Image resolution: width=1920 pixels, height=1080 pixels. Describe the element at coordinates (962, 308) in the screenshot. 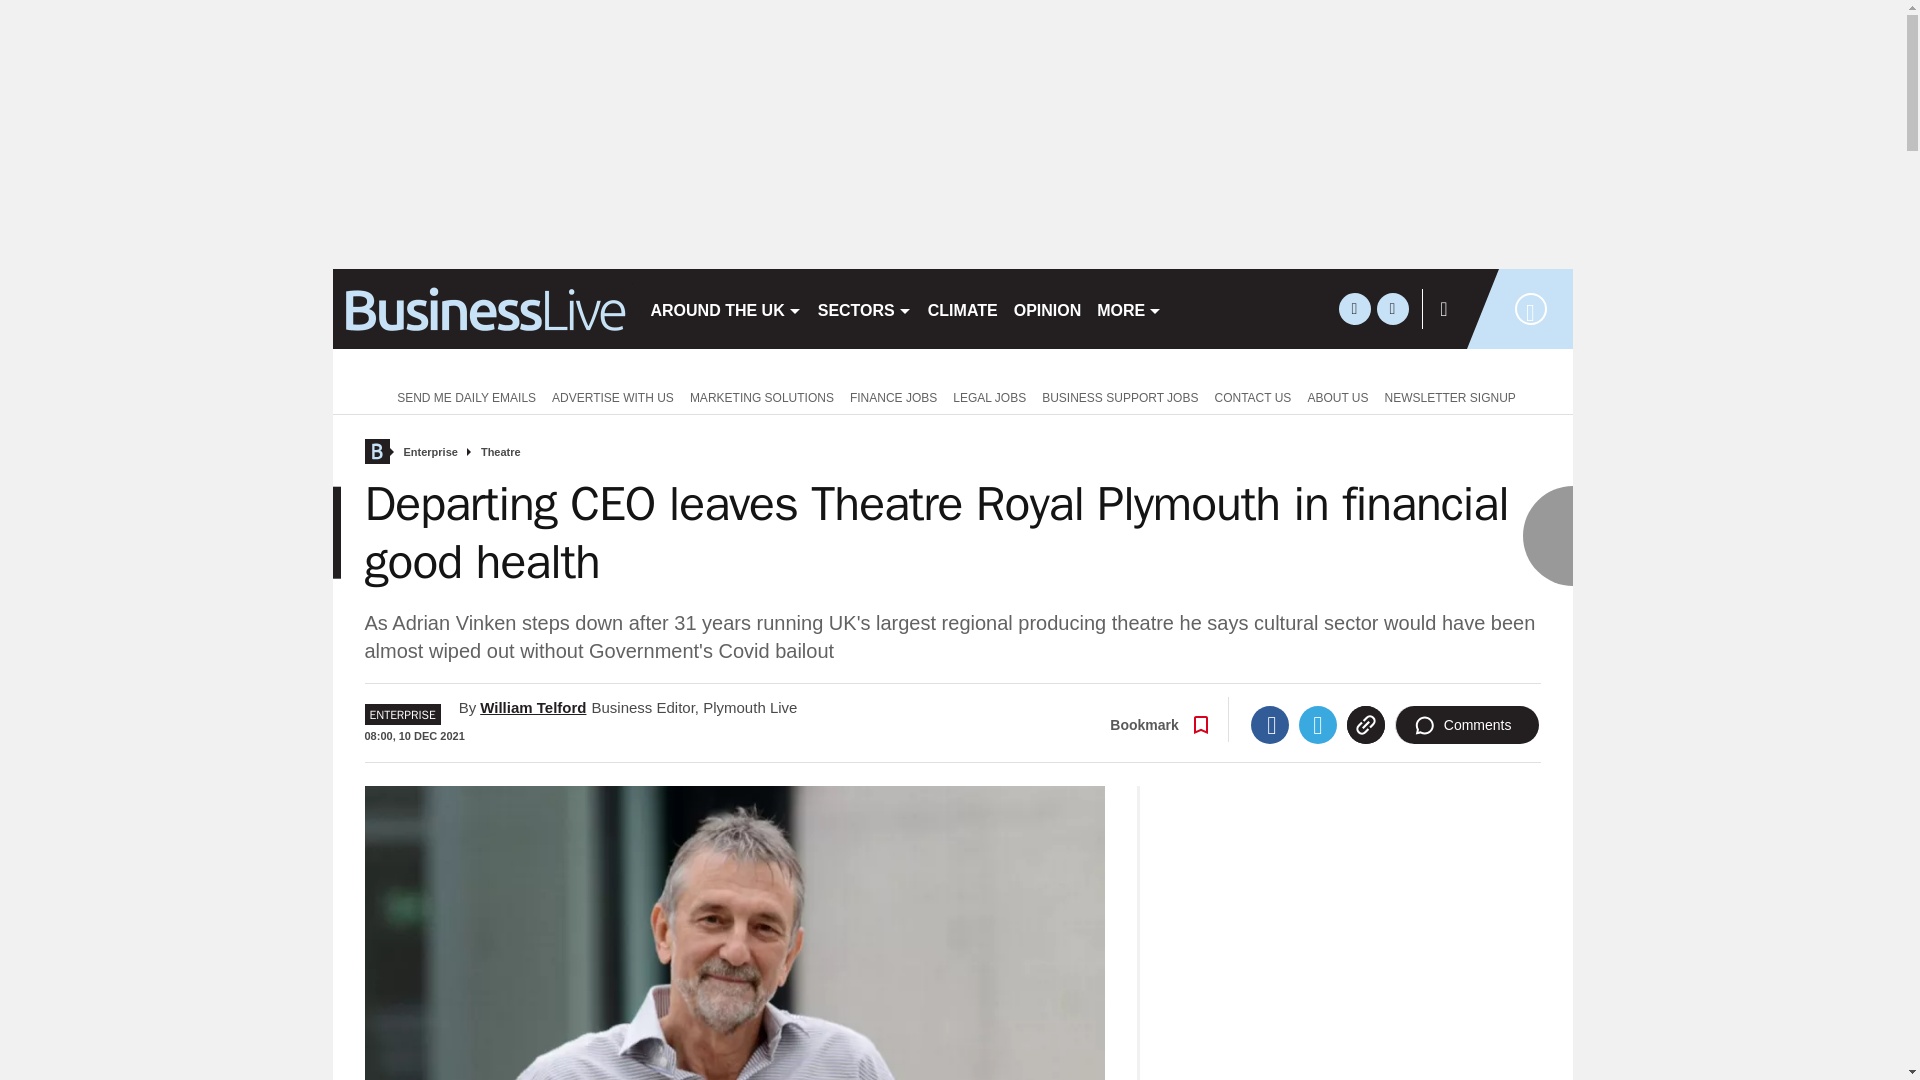

I see `CLIMATE` at that location.